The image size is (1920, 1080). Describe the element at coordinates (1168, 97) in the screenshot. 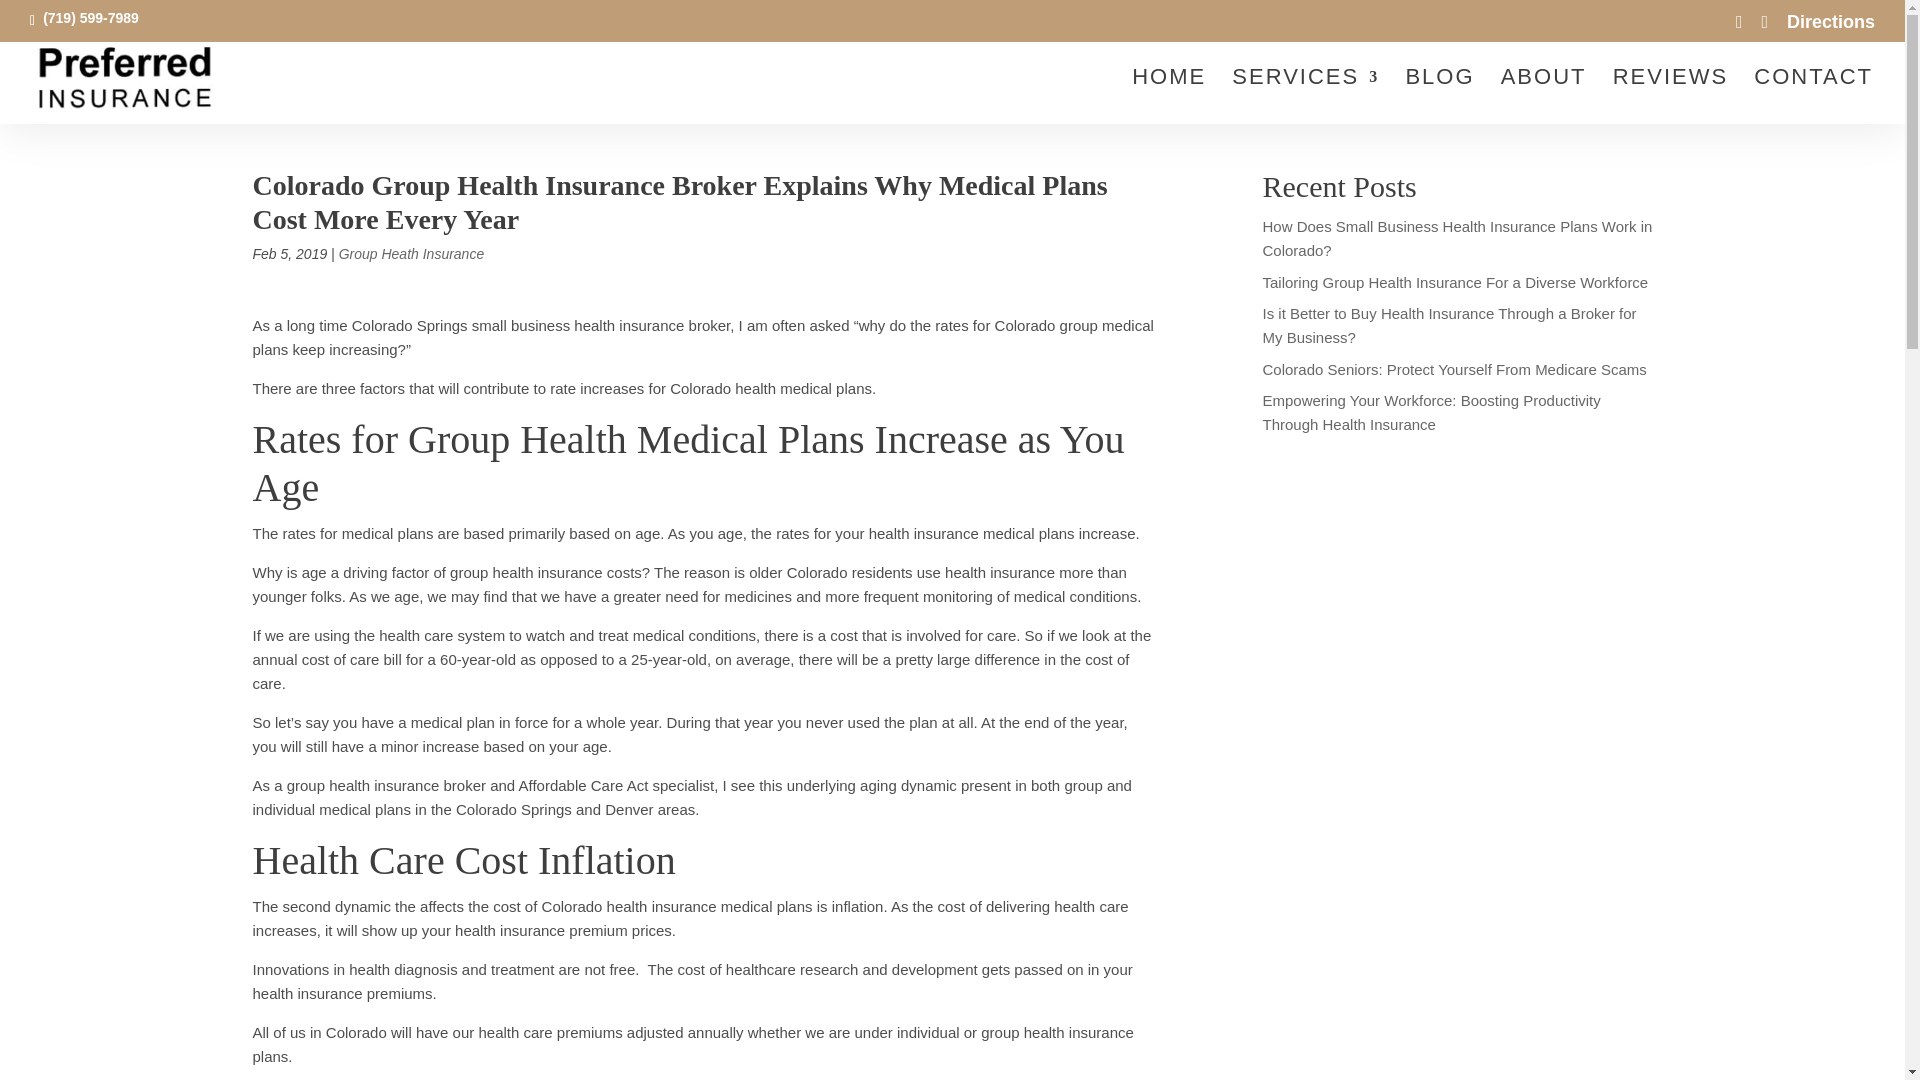

I see `HOME` at that location.